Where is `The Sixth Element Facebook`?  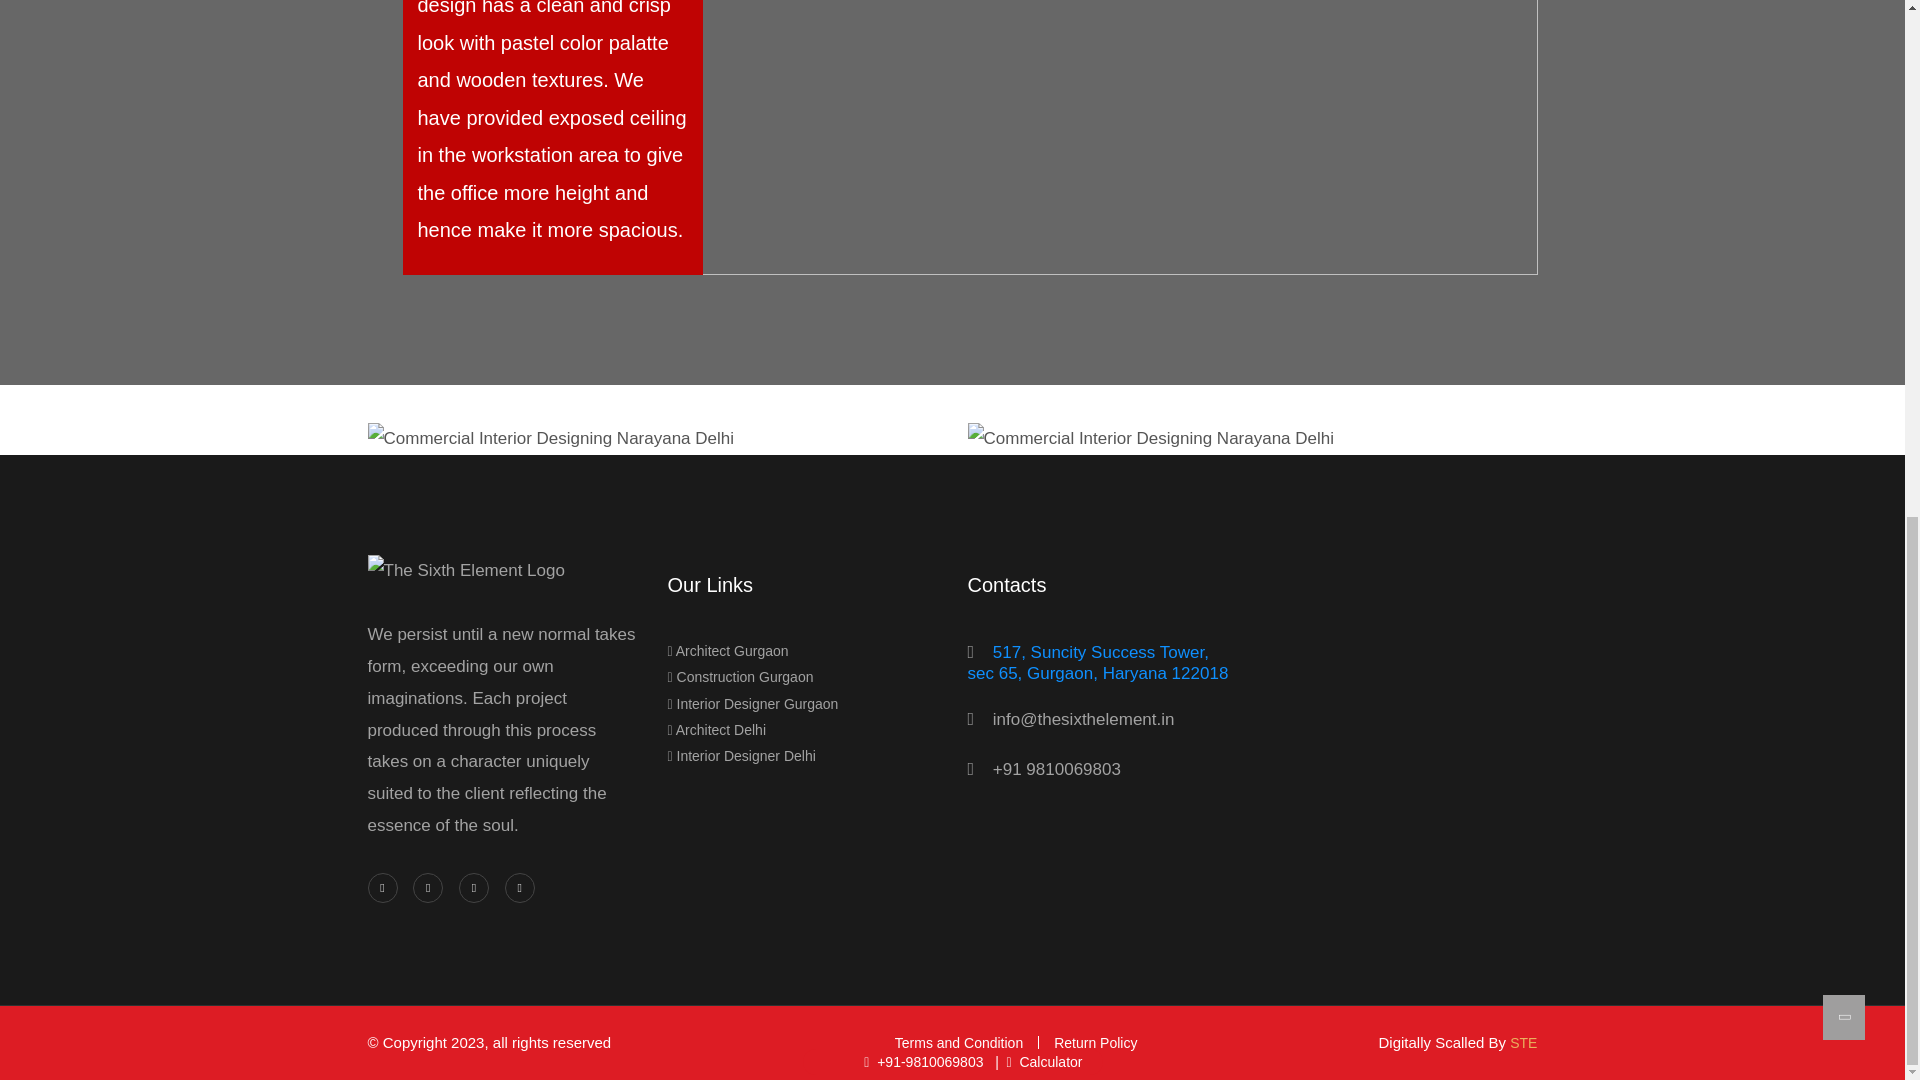
The Sixth Element Facebook is located at coordinates (382, 887).